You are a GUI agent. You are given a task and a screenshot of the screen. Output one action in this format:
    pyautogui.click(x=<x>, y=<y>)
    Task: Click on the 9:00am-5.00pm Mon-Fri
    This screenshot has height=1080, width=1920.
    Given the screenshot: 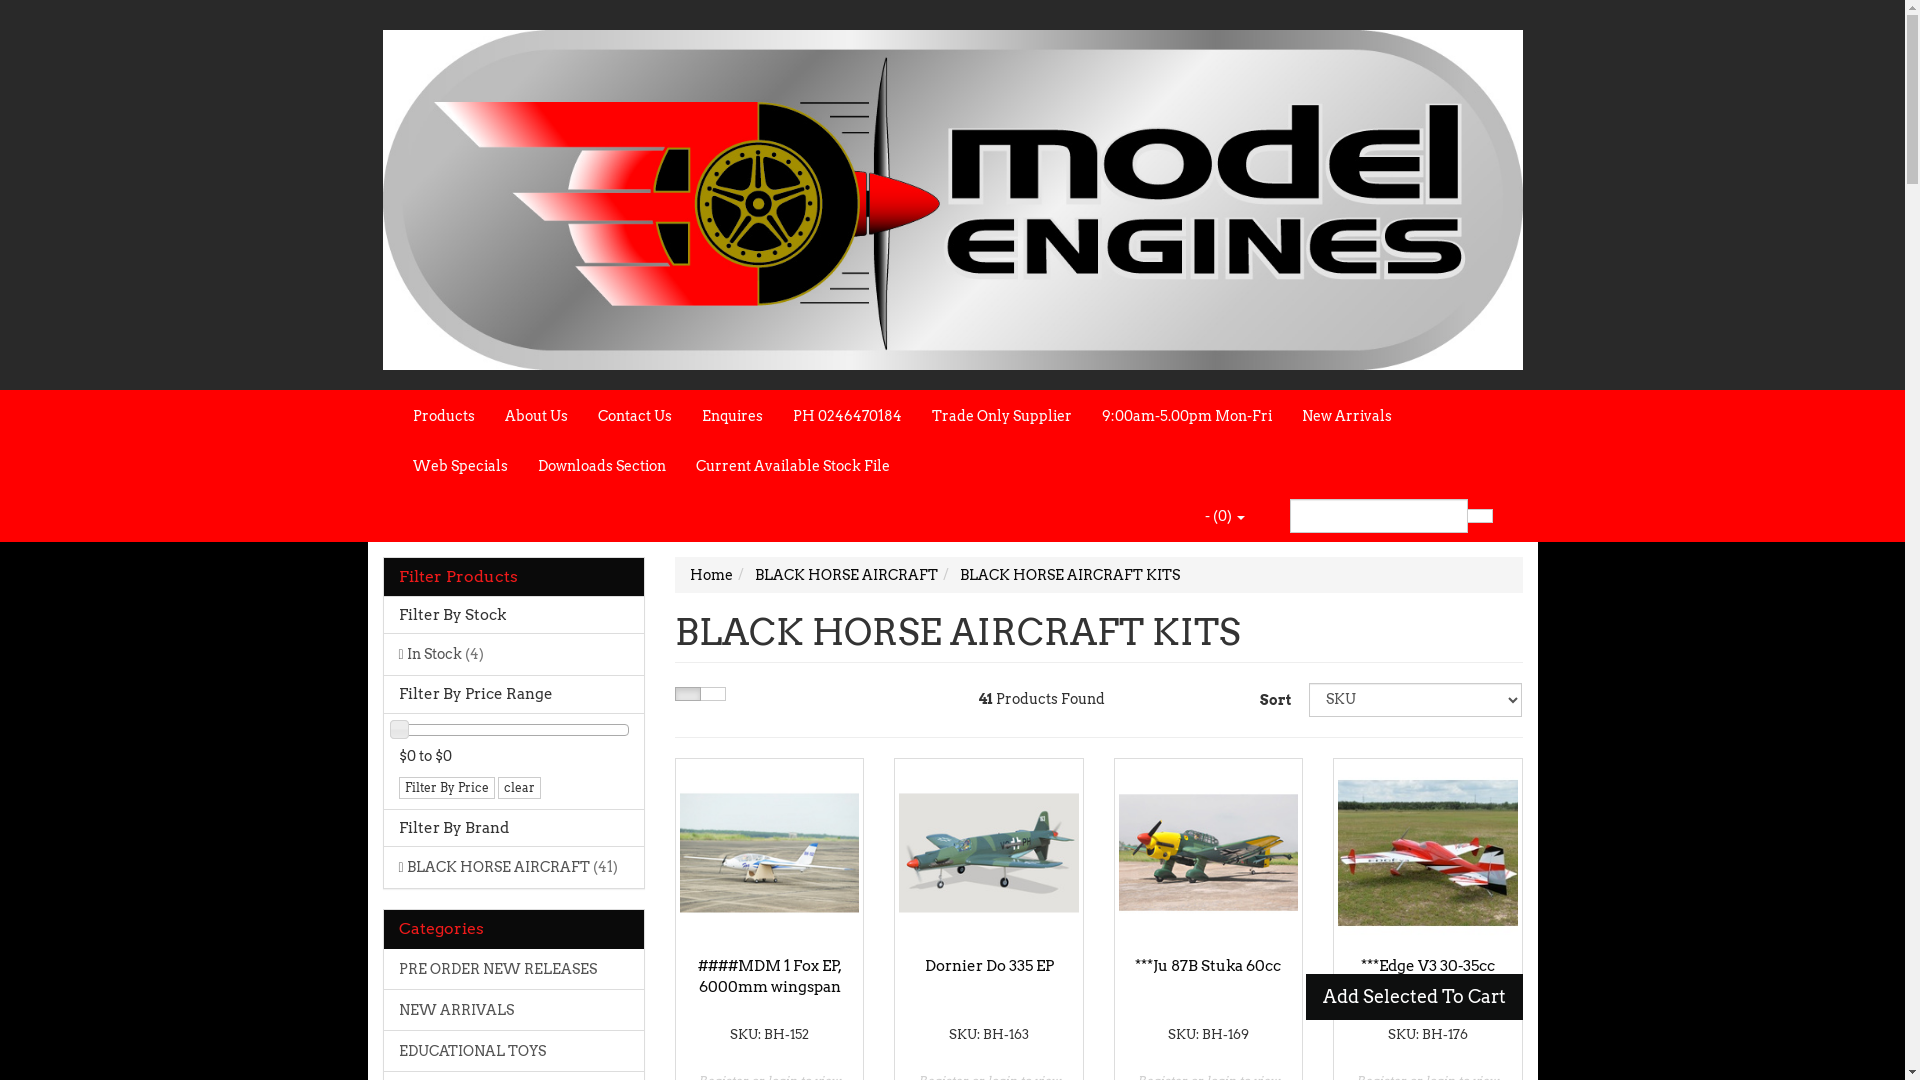 What is the action you would take?
    pyautogui.click(x=1186, y=416)
    